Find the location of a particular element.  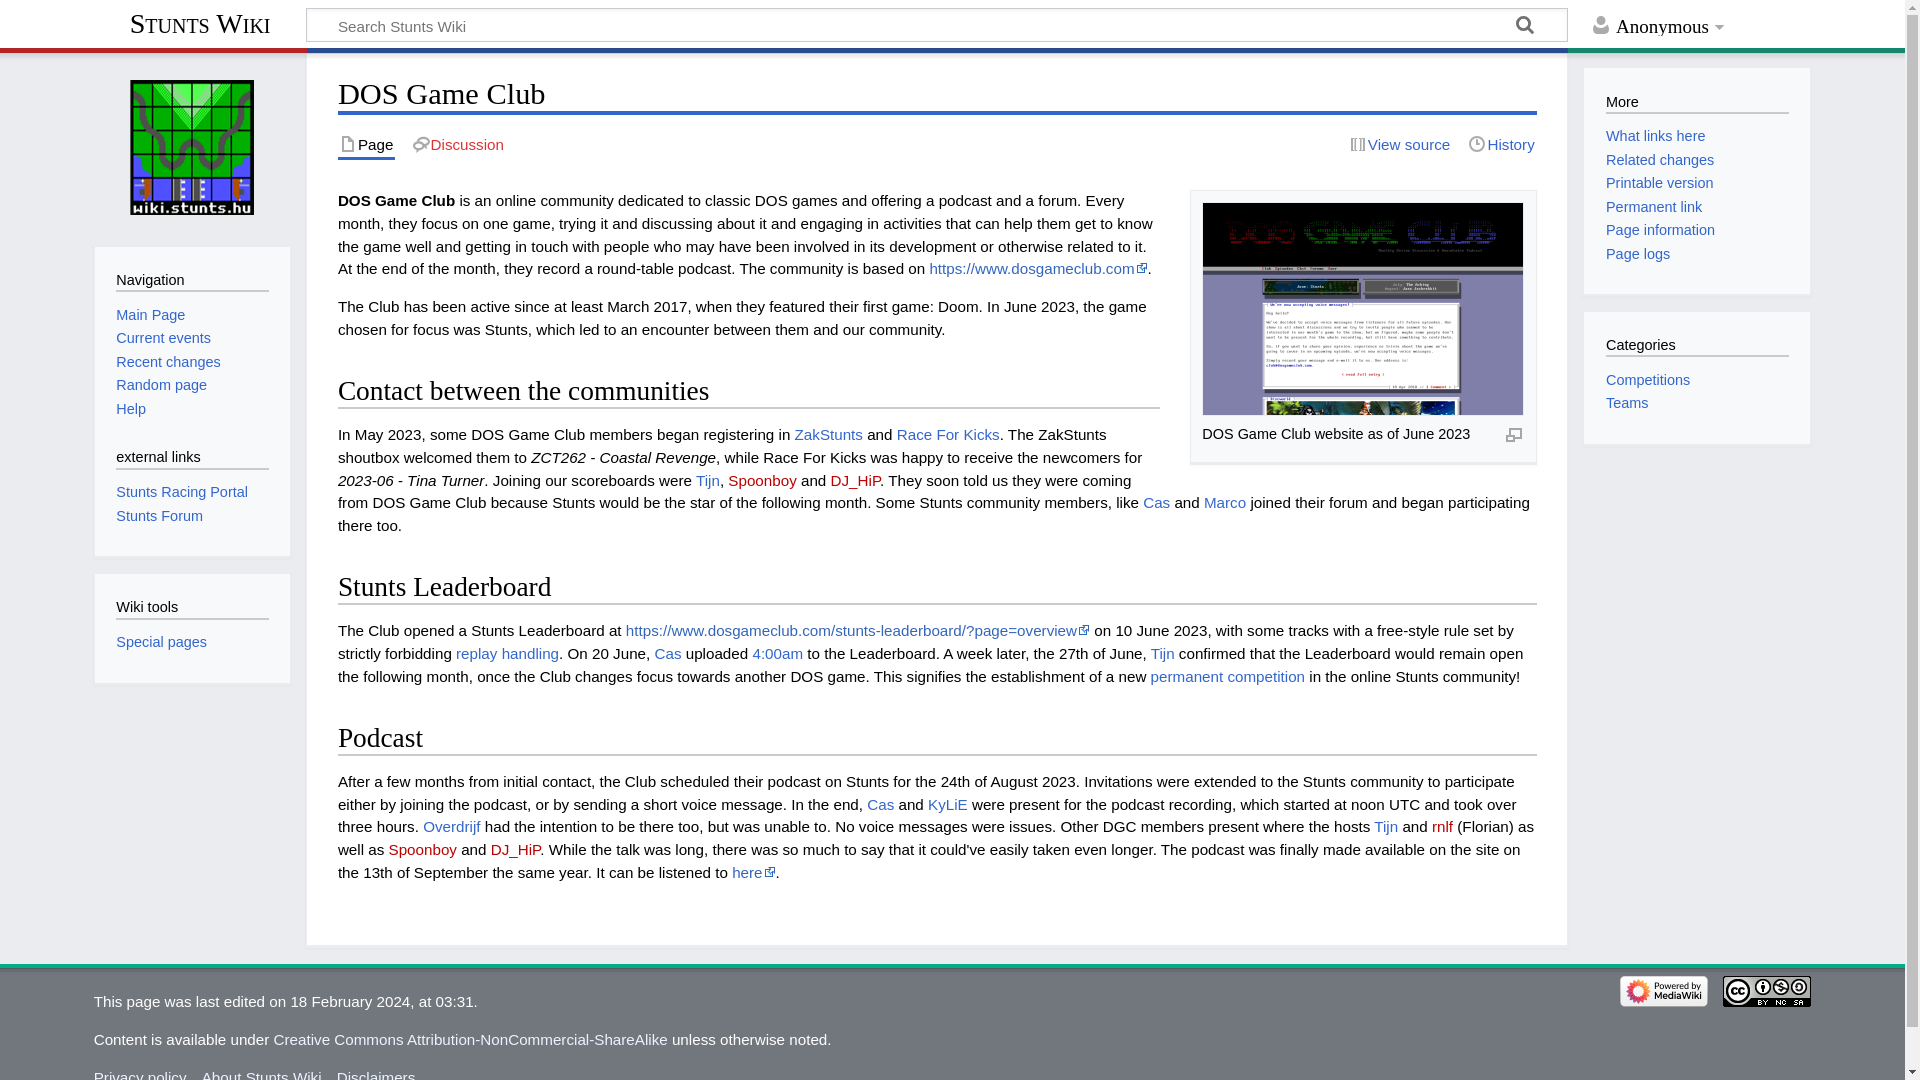

Replay handling is located at coordinates (507, 653).